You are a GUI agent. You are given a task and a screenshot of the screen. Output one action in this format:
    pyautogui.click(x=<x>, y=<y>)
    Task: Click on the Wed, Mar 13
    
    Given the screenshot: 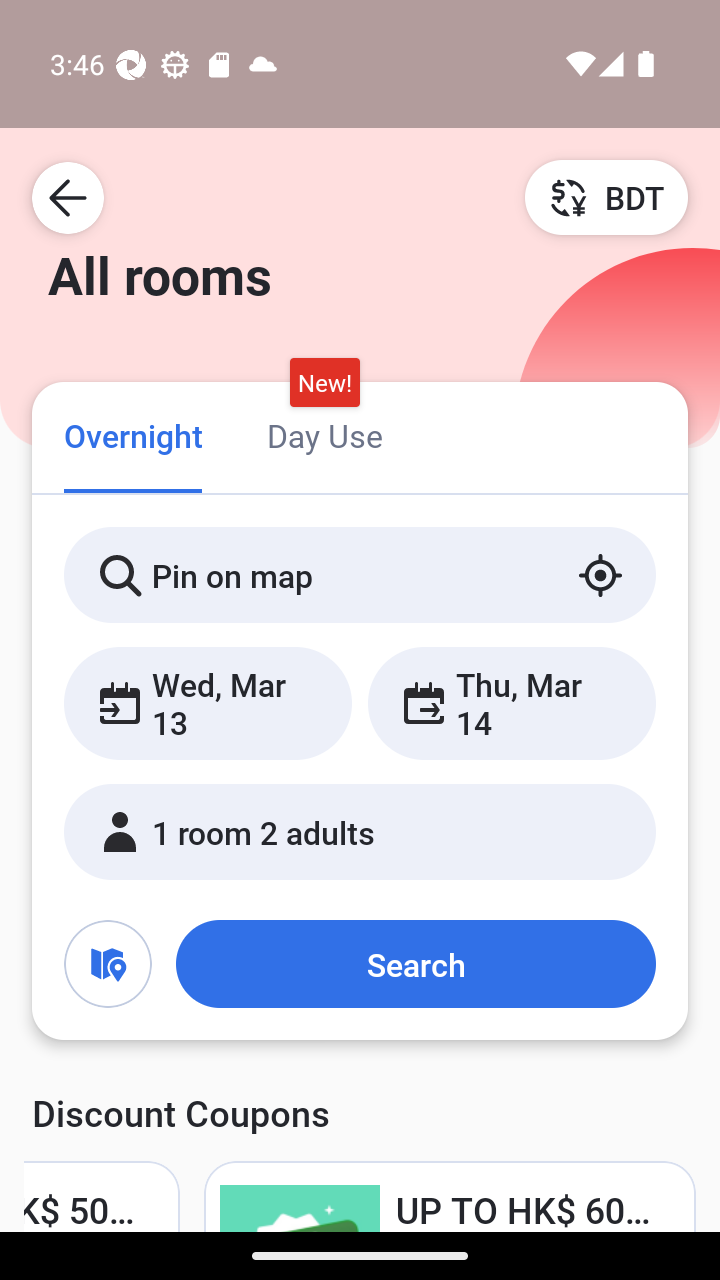 What is the action you would take?
    pyautogui.click(x=208, y=703)
    